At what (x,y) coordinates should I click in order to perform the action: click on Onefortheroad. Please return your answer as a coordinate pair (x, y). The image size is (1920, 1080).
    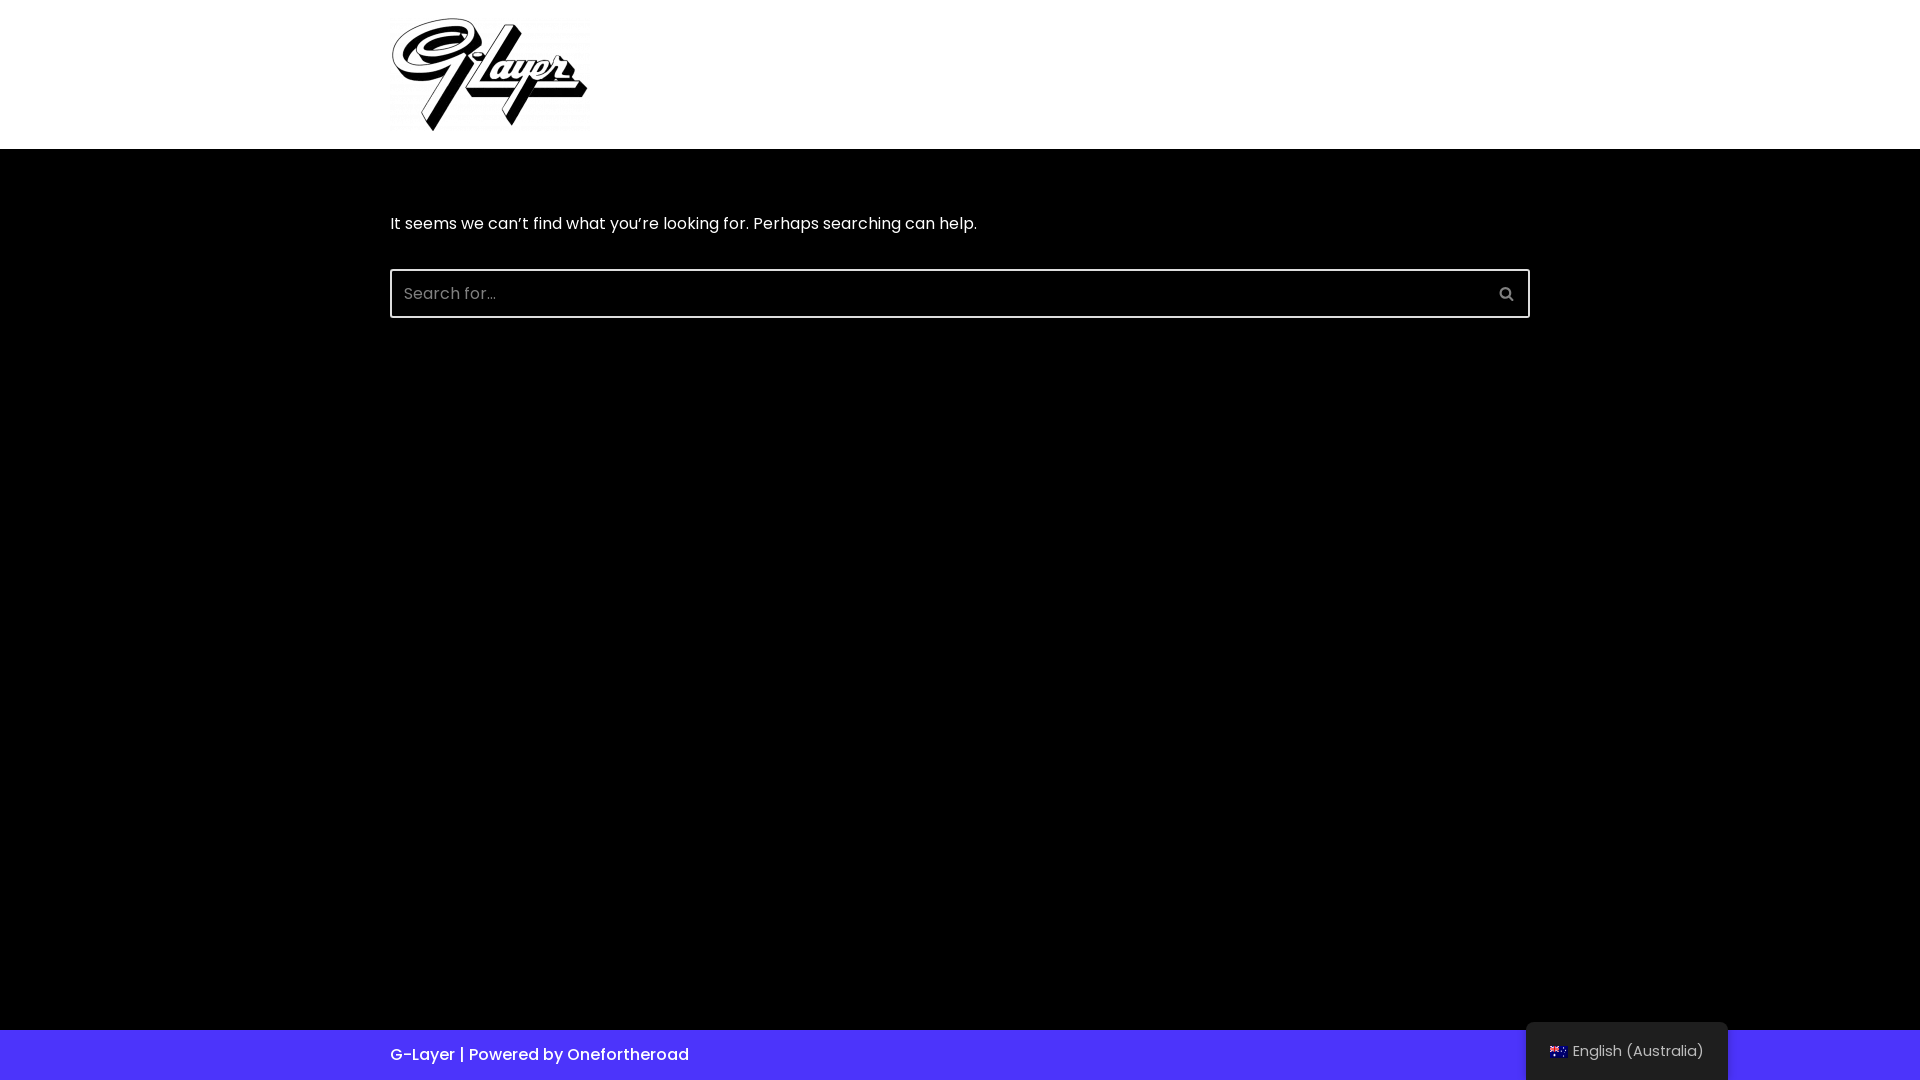
    Looking at the image, I should click on (628, 1054).